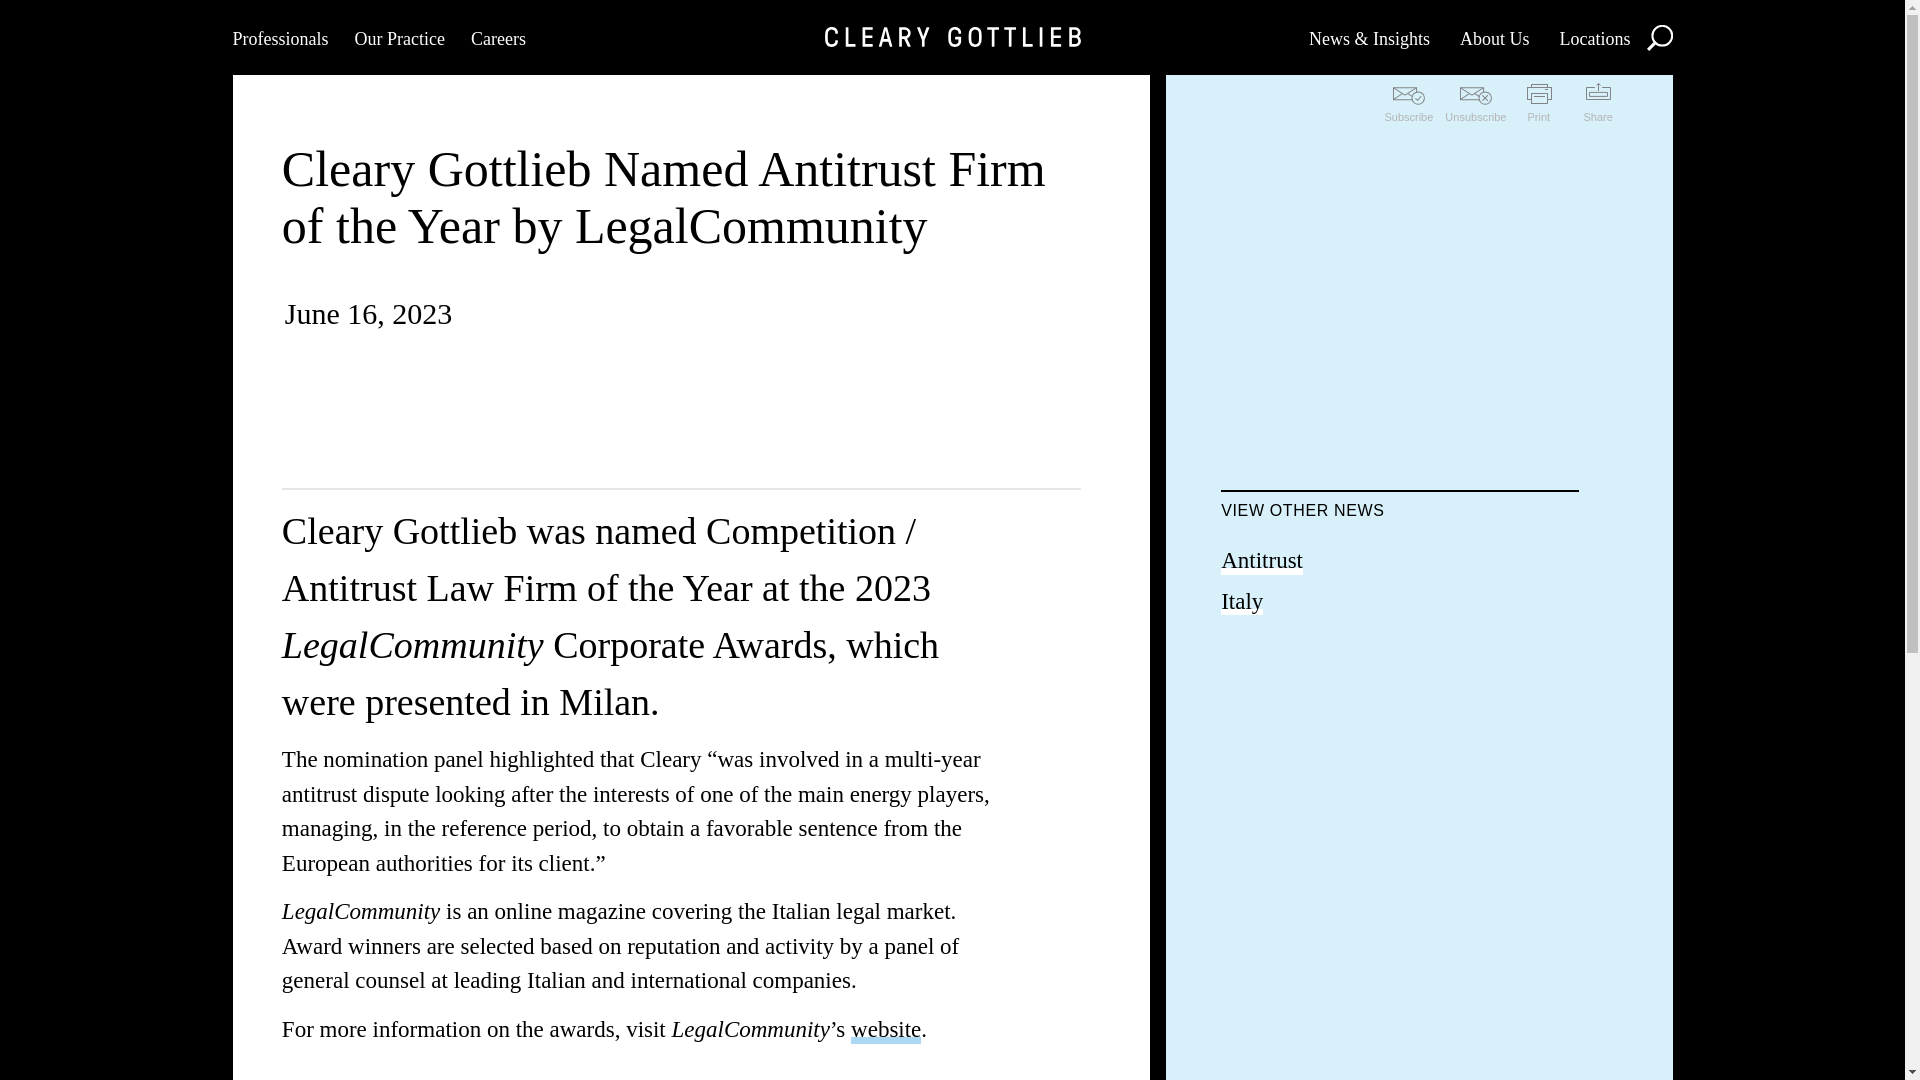  What do you see at coordinates (1494, 37) in the screenshot?
I see `About Us` at bounding box center [1494, 37].